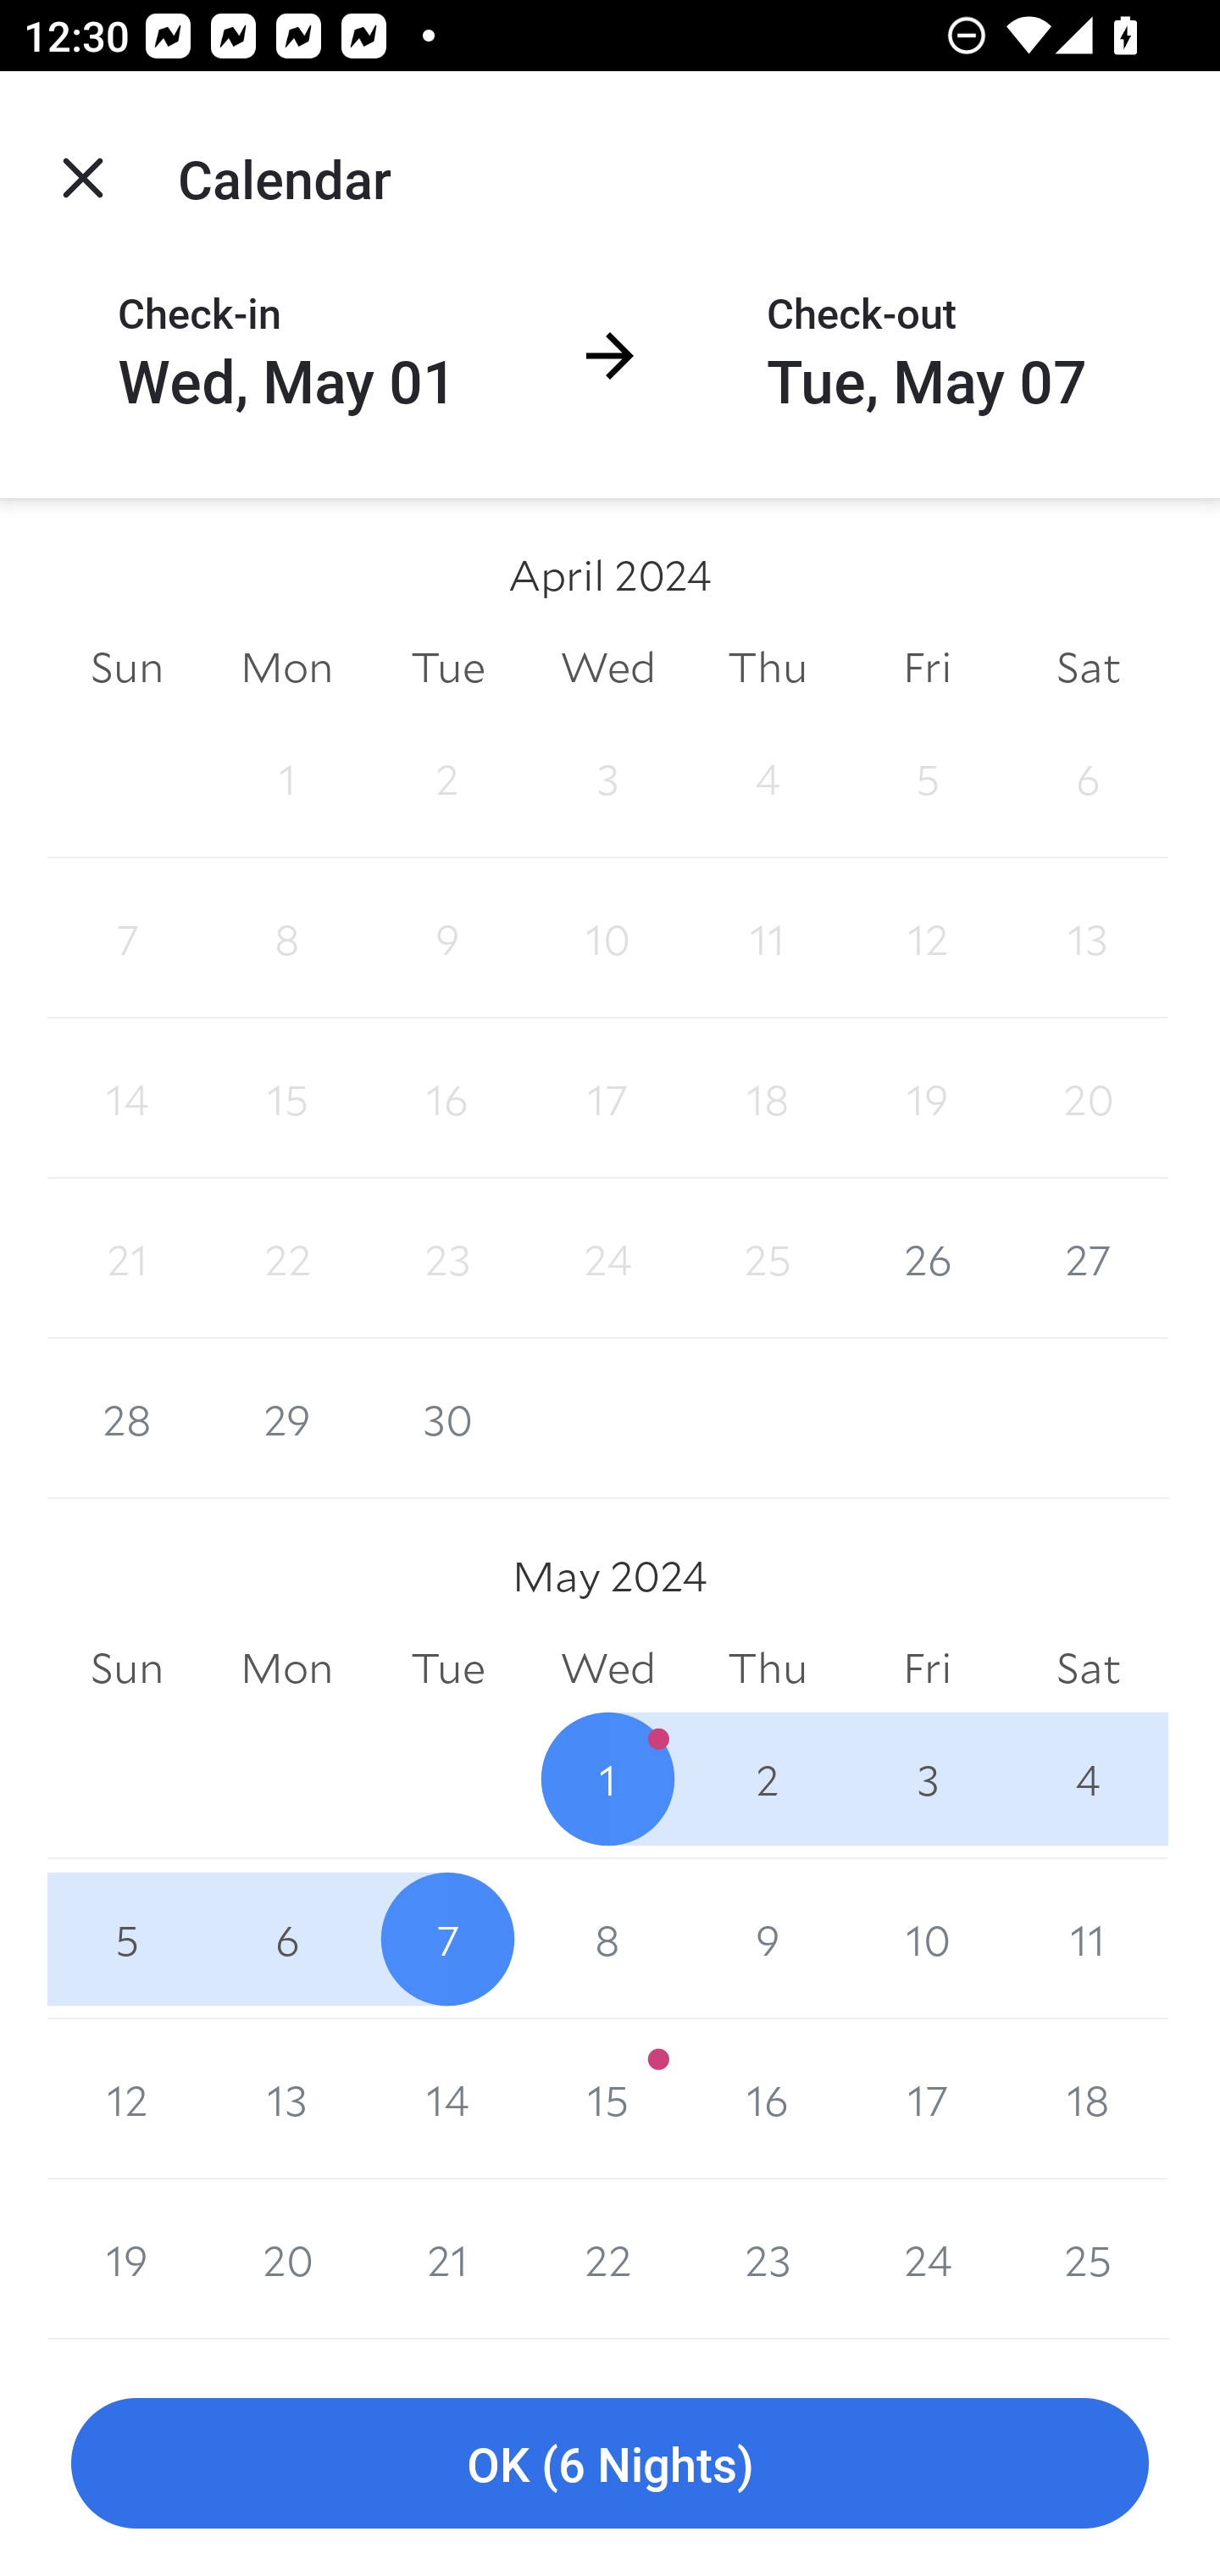 This screenshot has width=1220, height=2576. What do you see at coordinates (286, 778) in the screenshot?
I see `1 1 April 2024` at bounding box center [286, 778].